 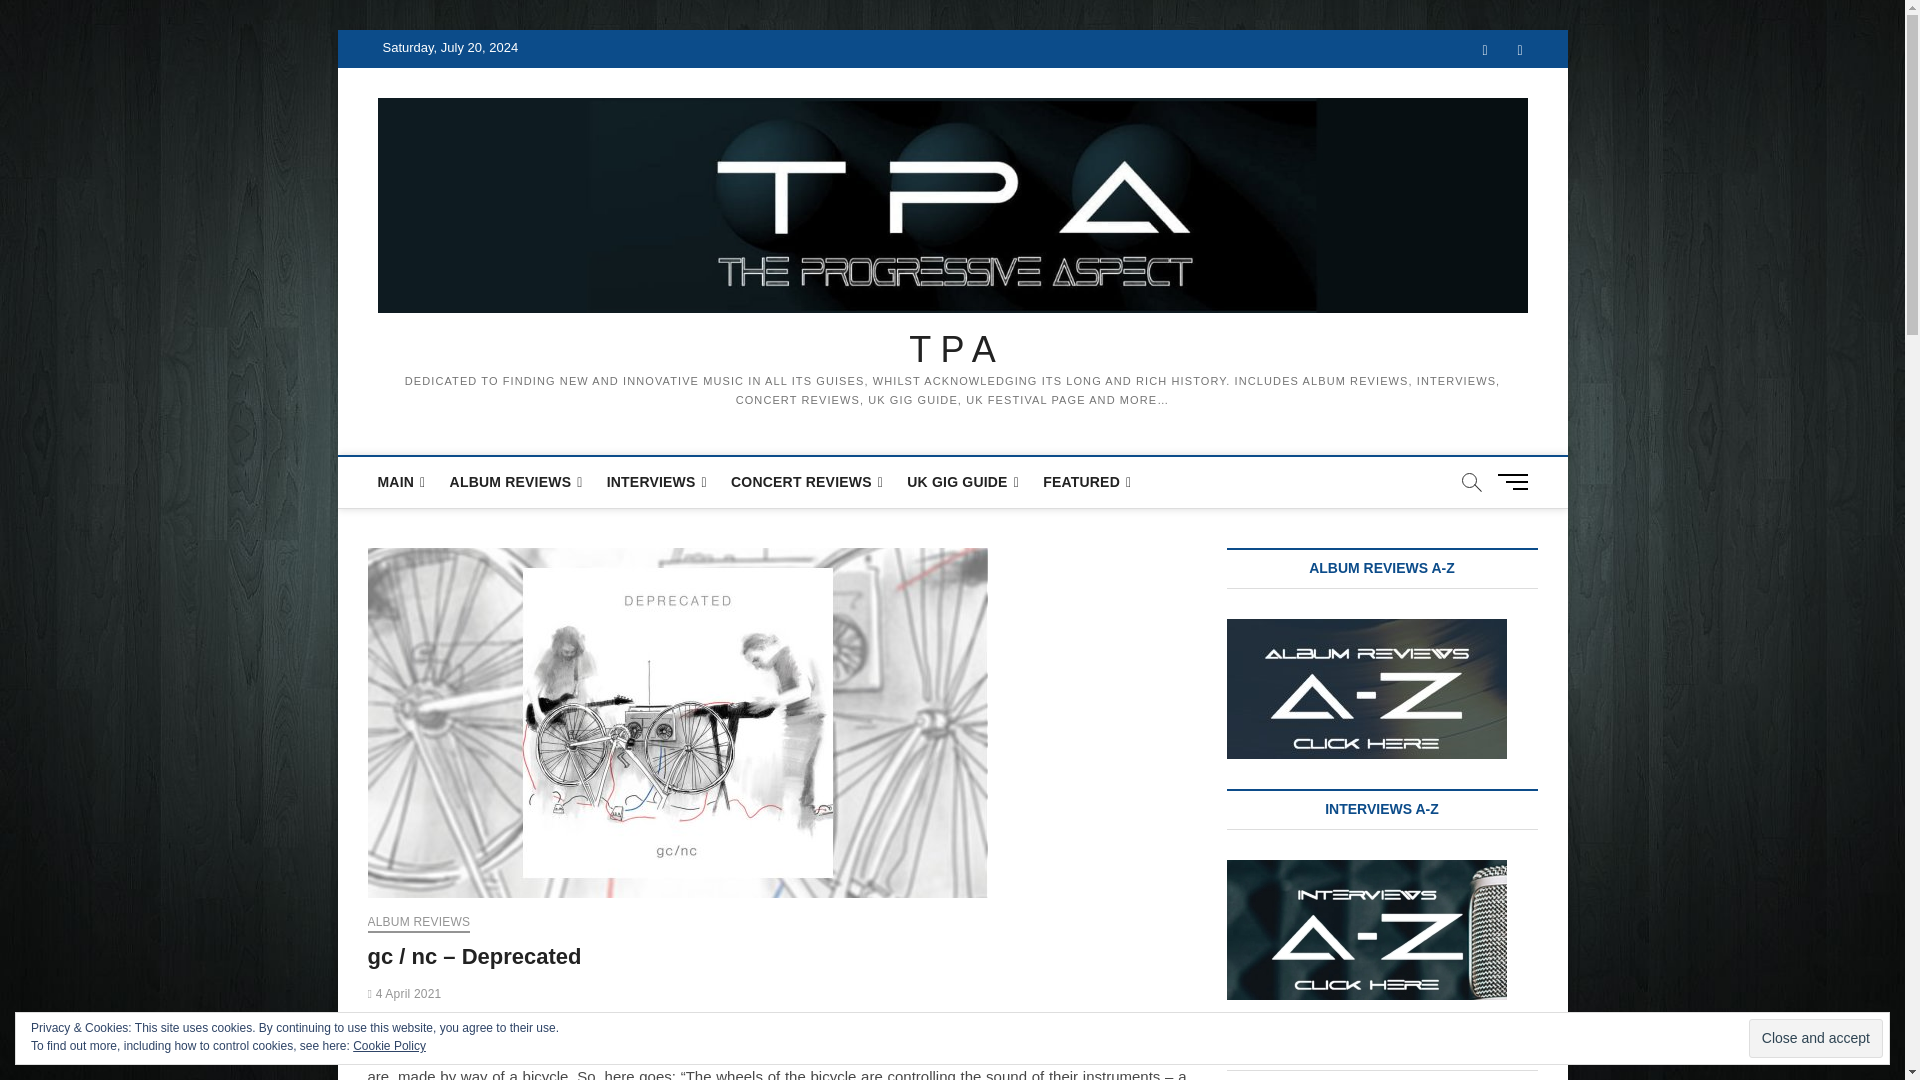 I want to click on ALBUM REVIEWS, so click(x=516, y=482).